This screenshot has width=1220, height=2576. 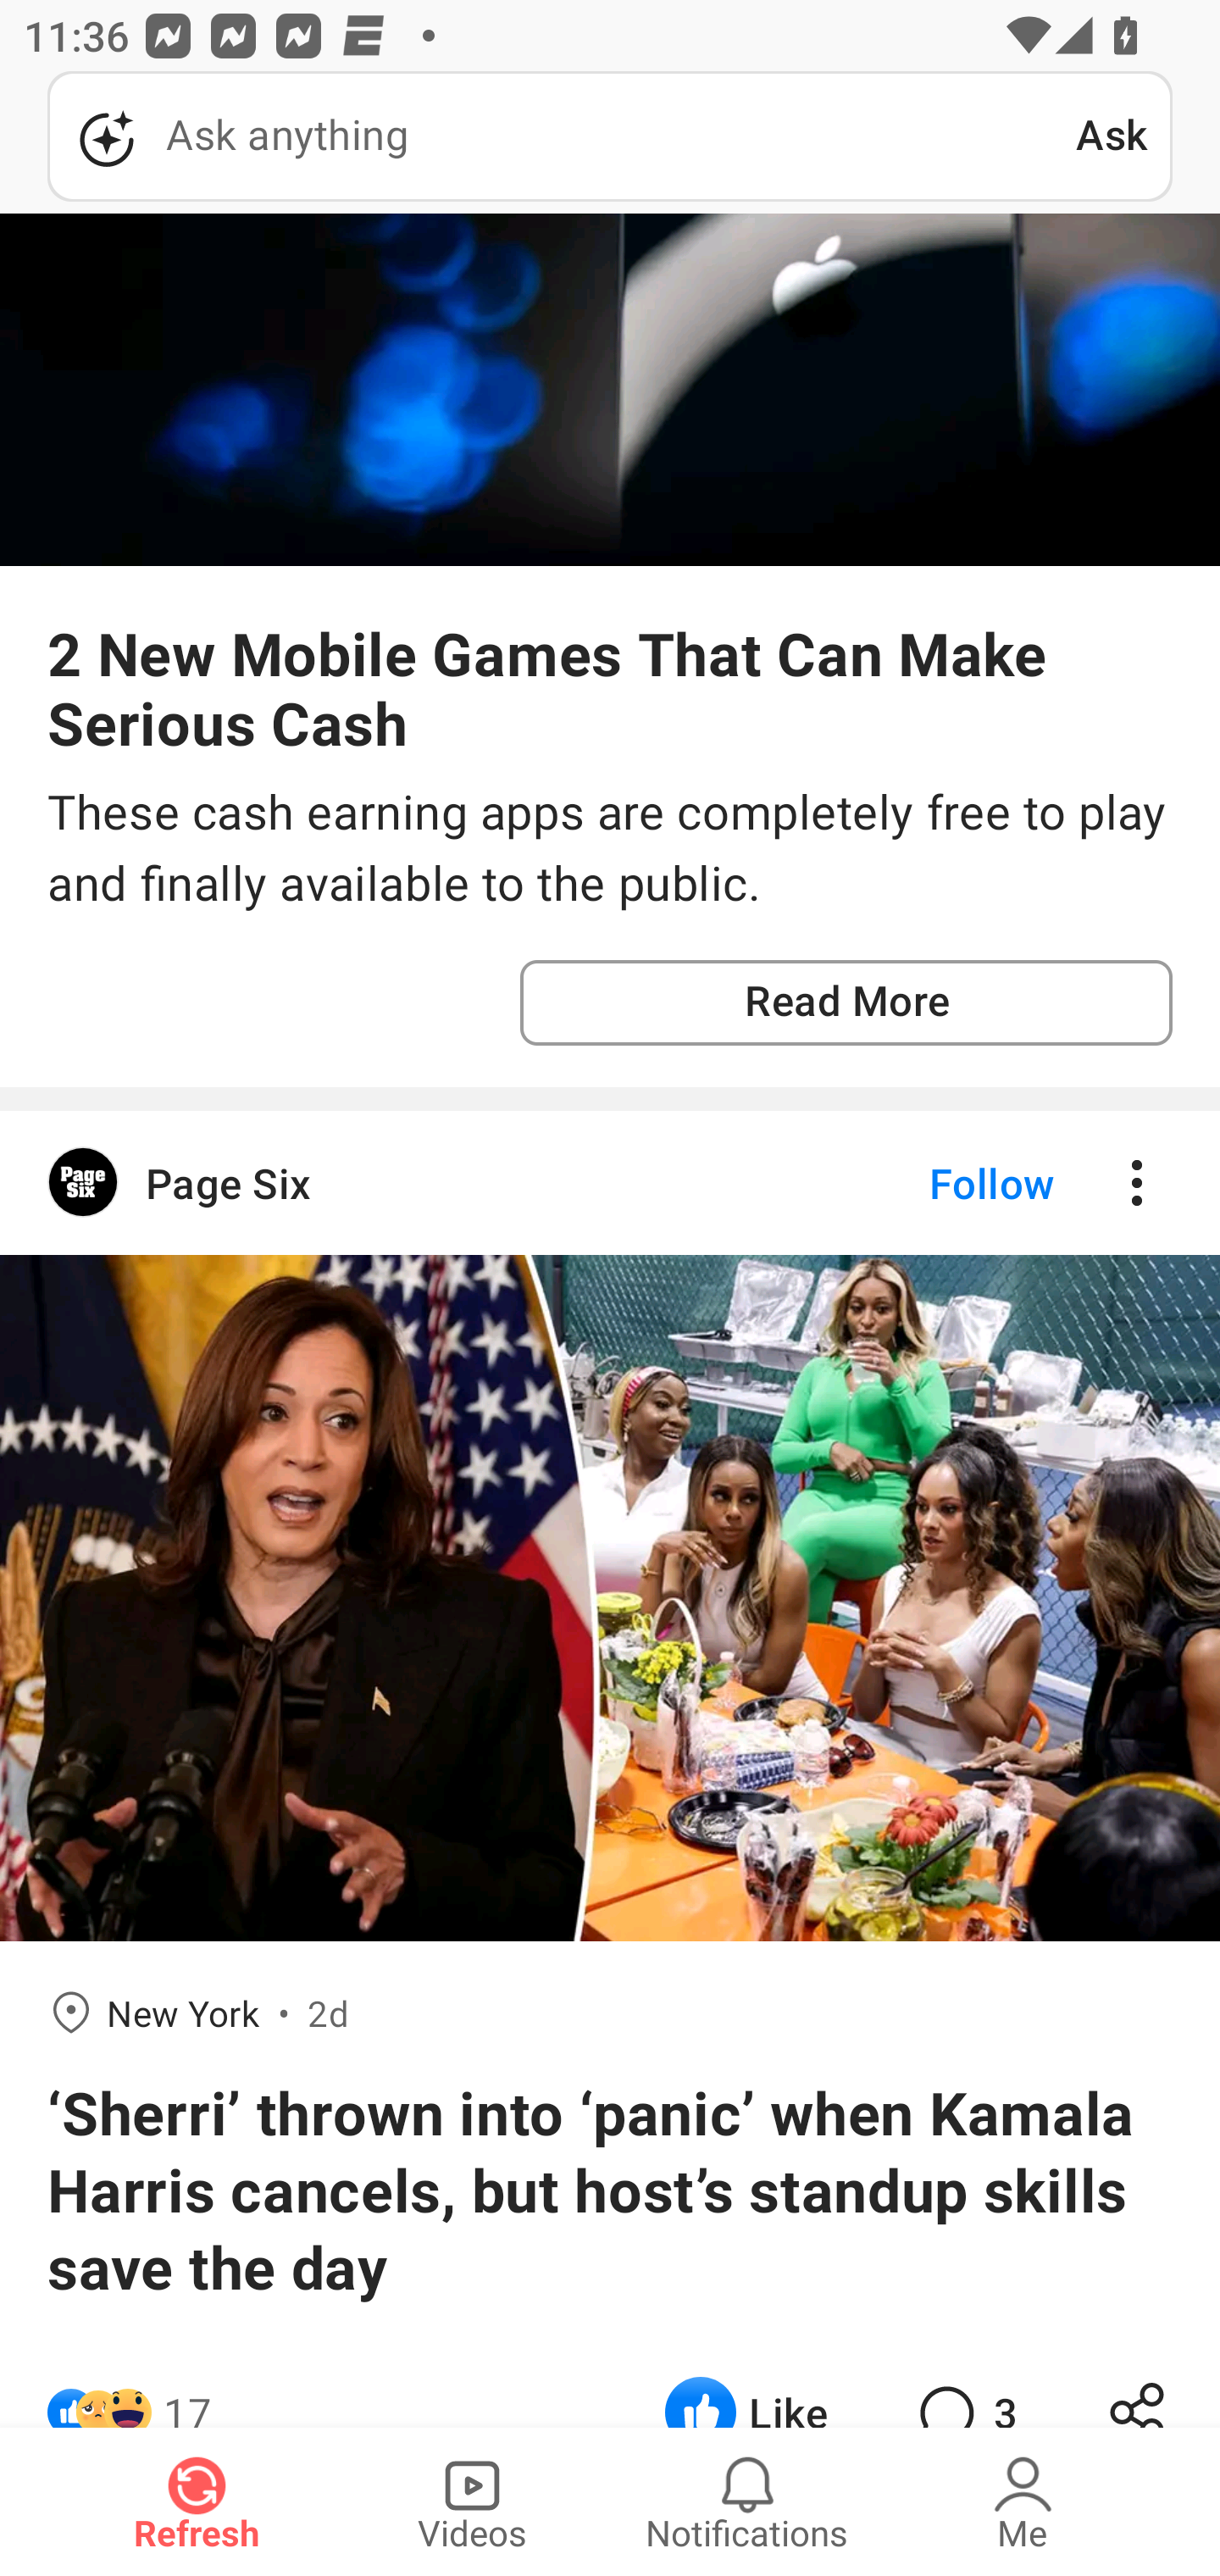 I want to click on Read More, so click(x=846, y=1003).